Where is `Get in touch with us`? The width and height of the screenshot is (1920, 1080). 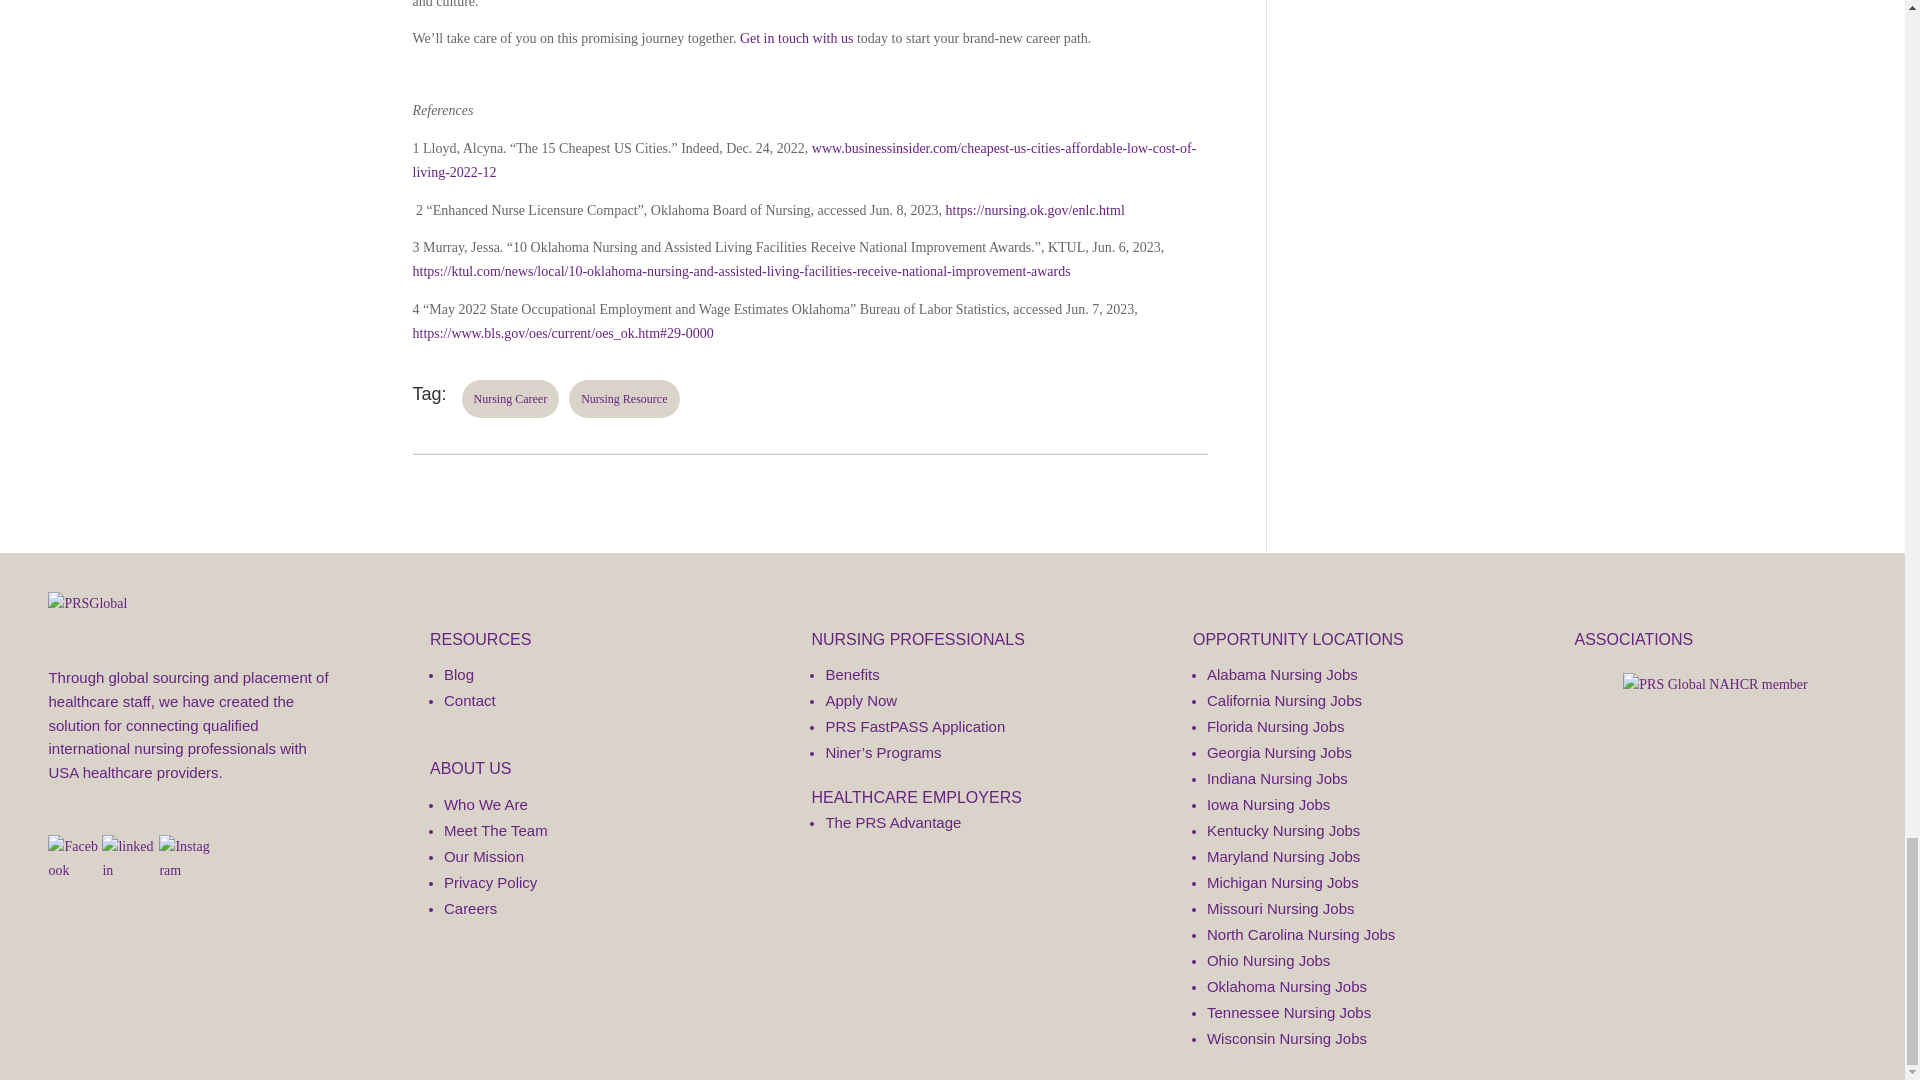
Get in touch with us is located at coordinates (798, 38).